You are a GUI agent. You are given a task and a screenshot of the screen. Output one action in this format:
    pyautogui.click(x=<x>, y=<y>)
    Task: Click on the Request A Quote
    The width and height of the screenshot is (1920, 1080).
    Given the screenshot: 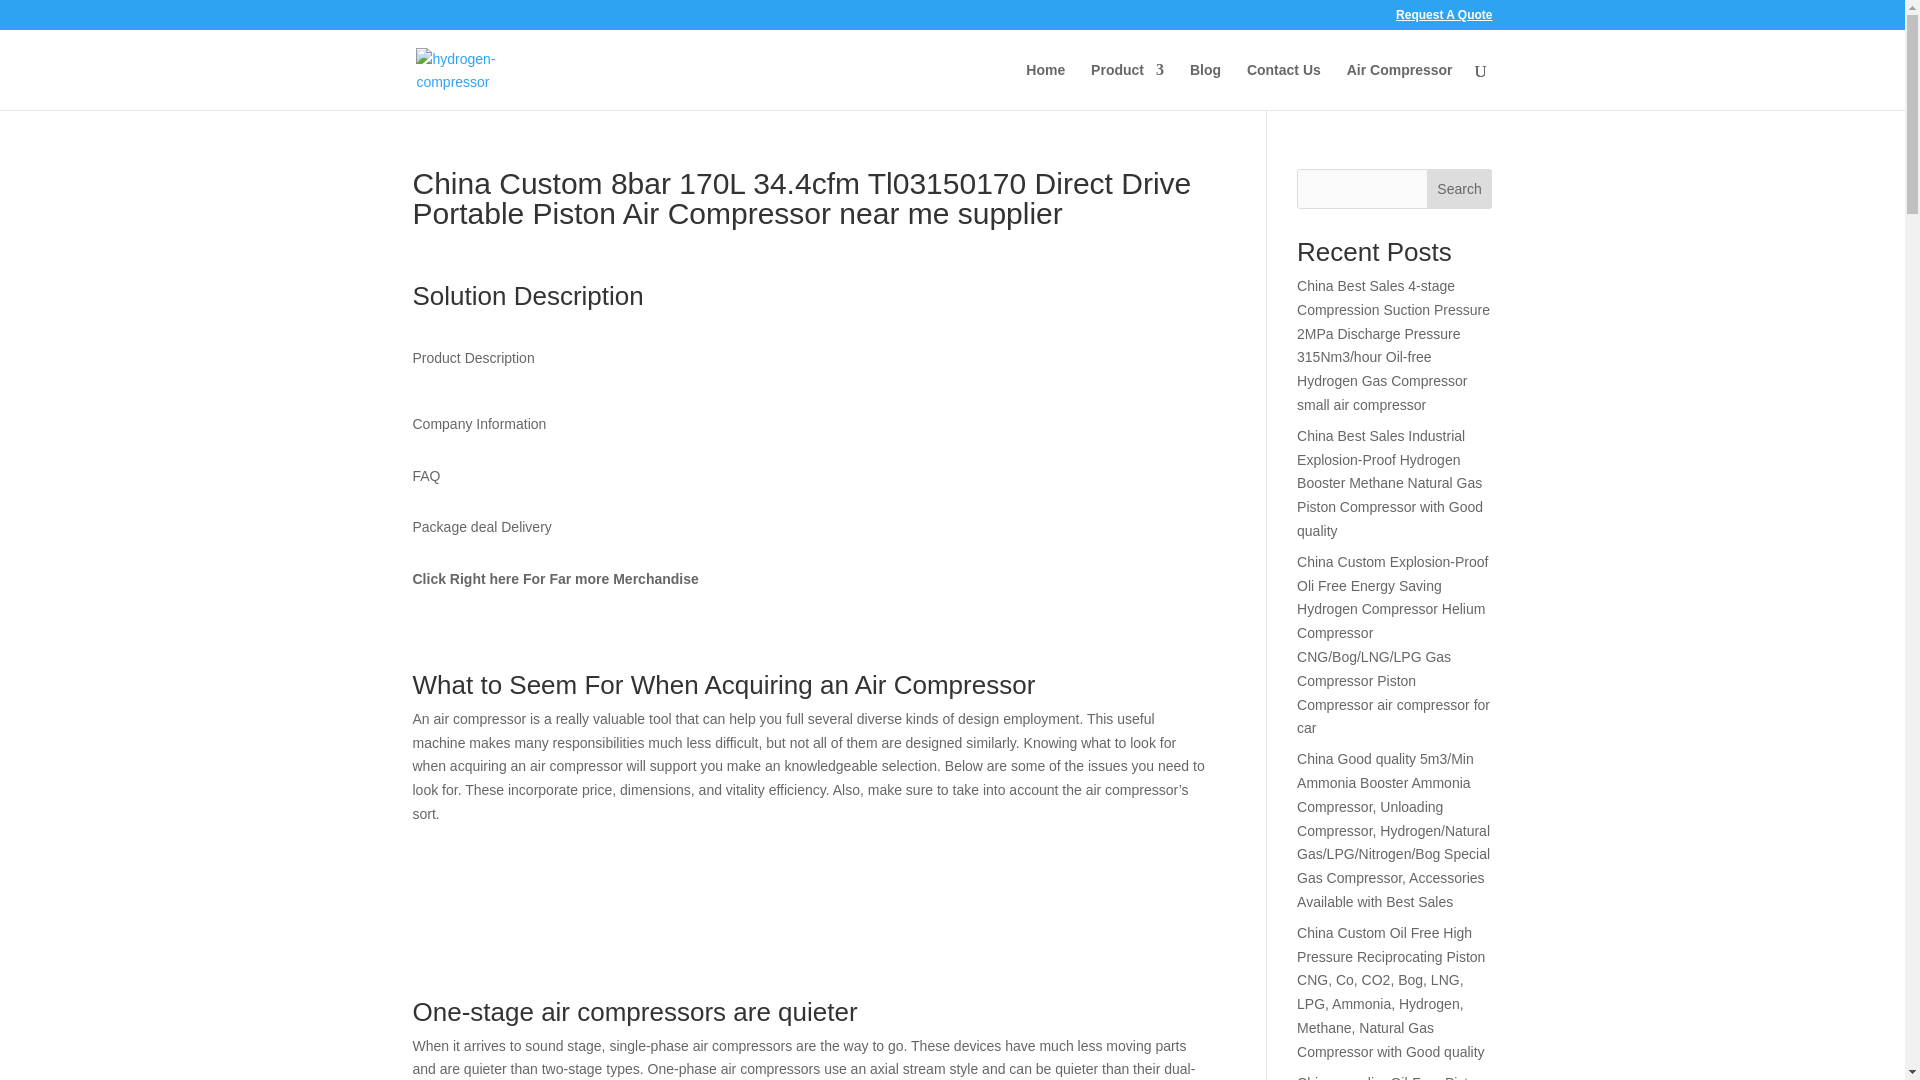 What is the action you would take?
    pyautogui.click(x=1443, y=19)
    